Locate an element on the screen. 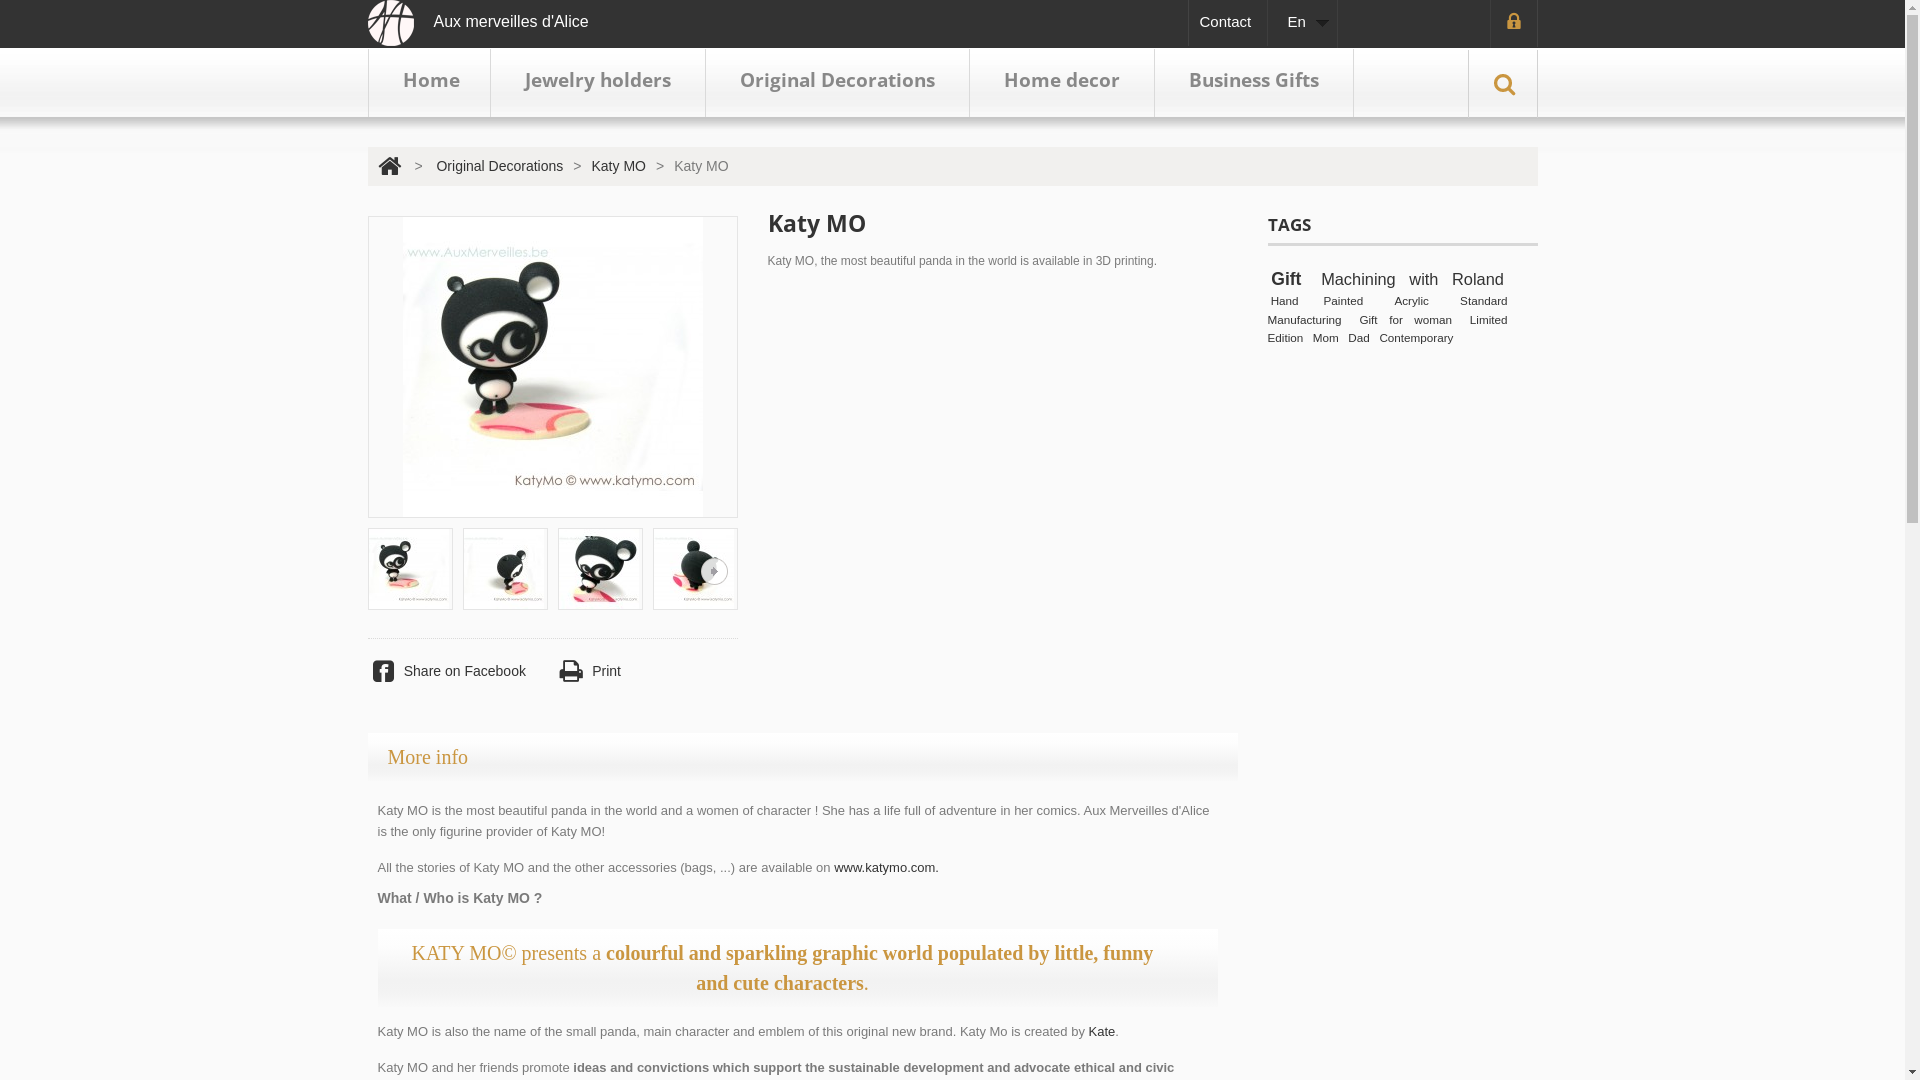  Home is located at coordinates (428, 83).